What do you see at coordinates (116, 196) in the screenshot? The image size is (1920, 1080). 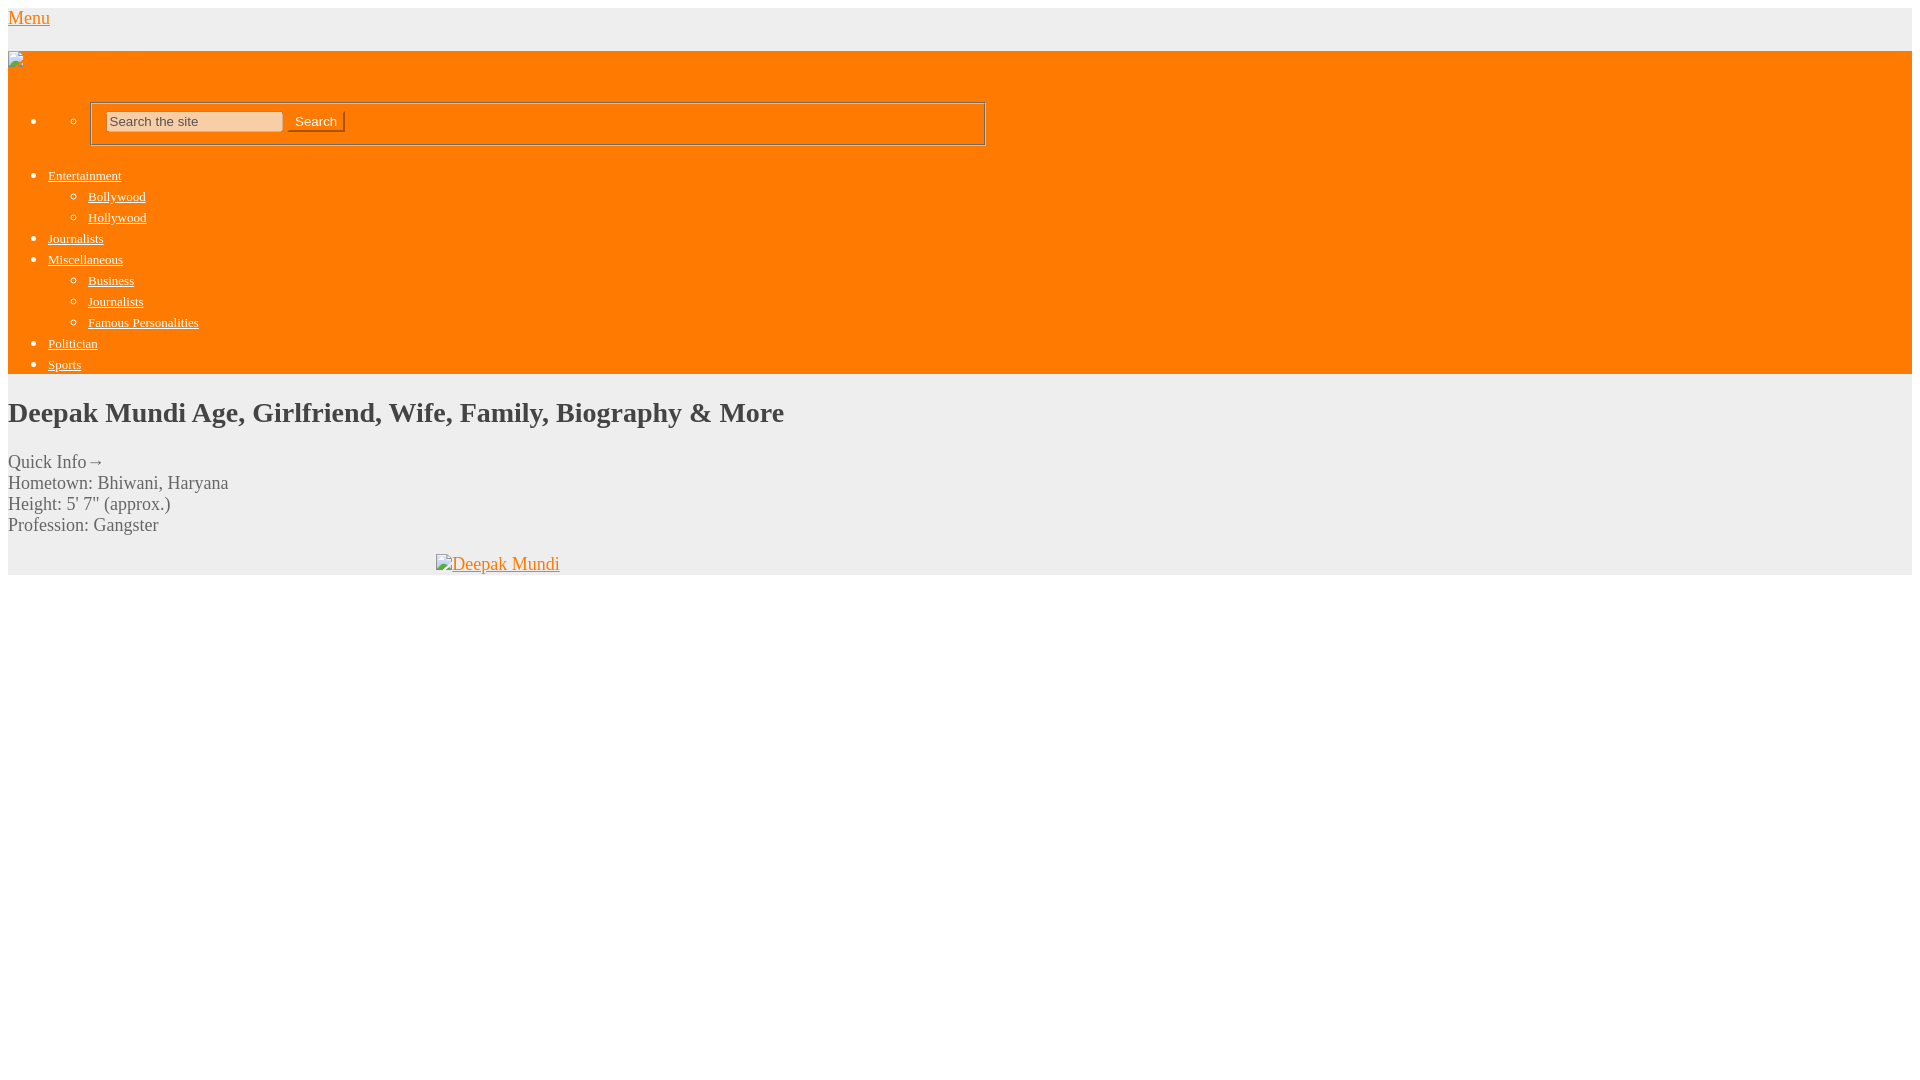 I see `Bollywood` at bounding box center [116, 196].